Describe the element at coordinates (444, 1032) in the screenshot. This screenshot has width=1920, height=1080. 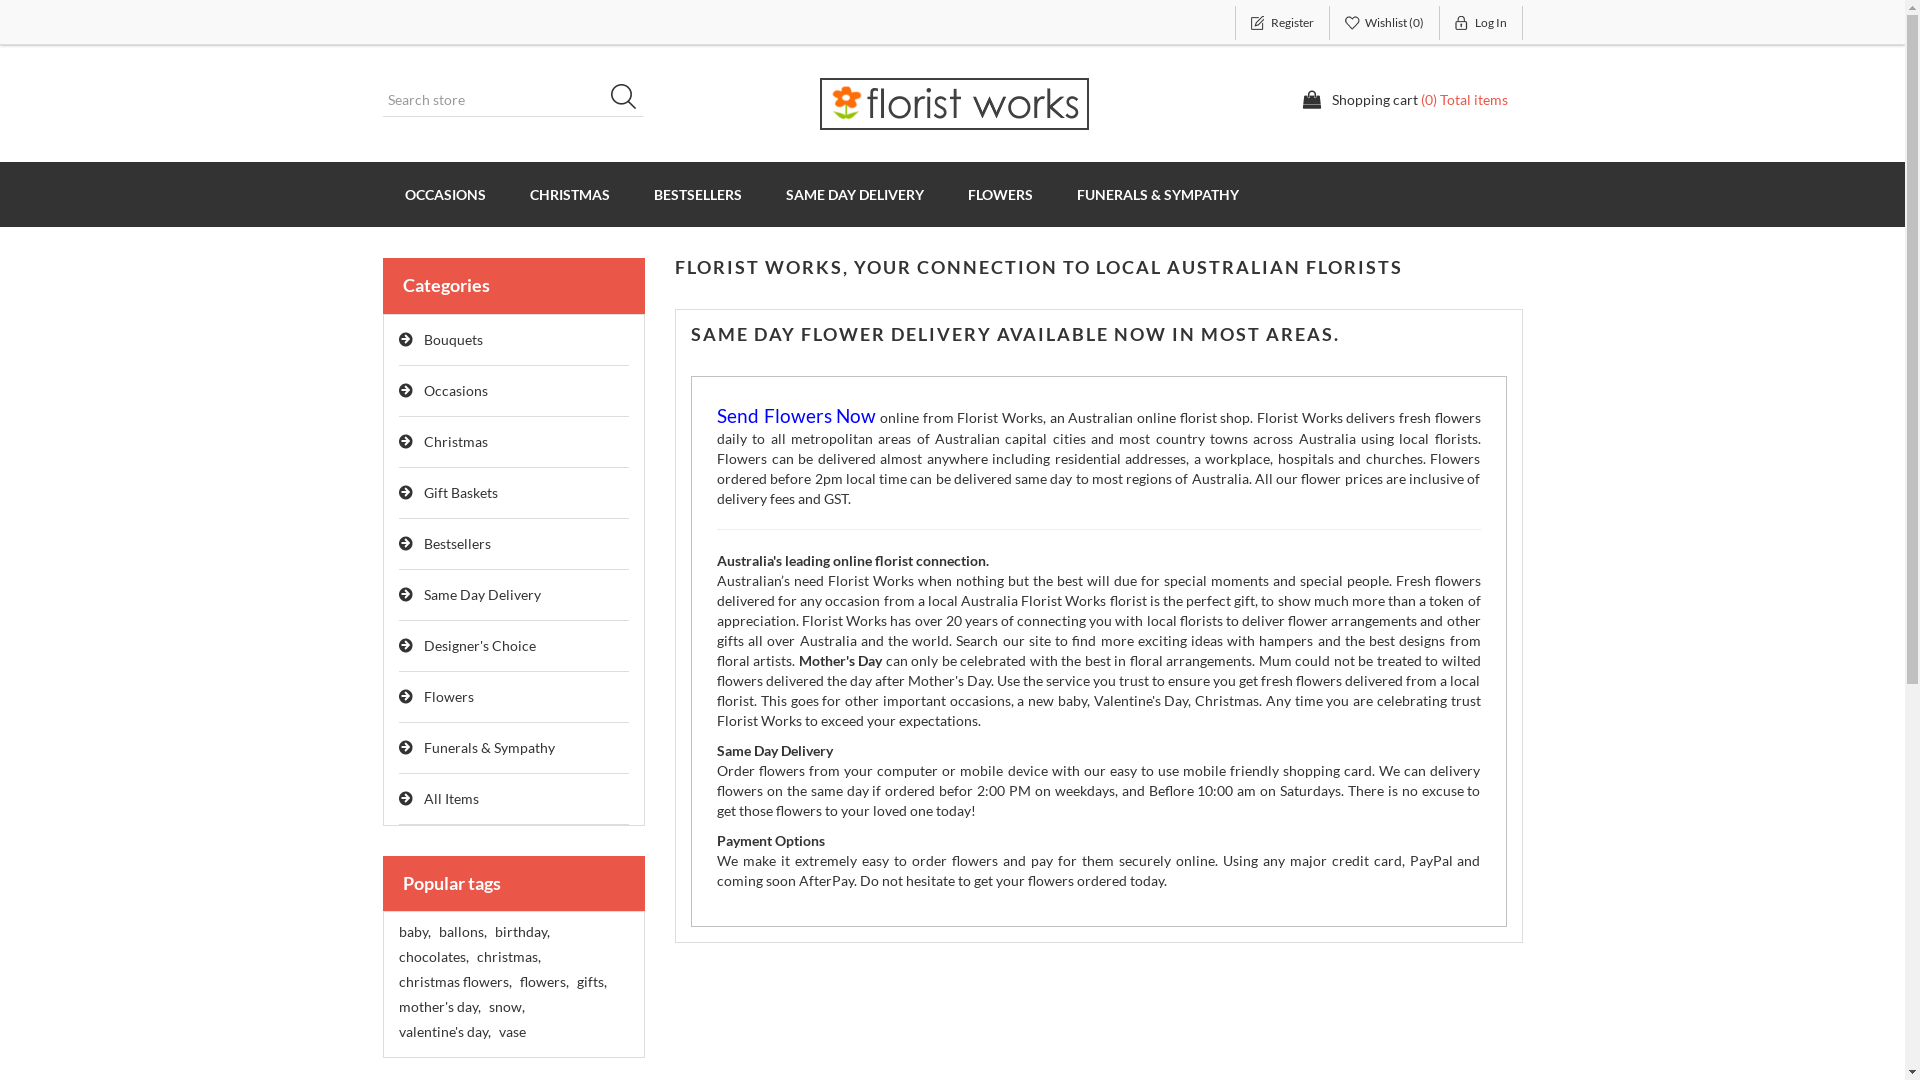
I see `valentine's day,` at that location.